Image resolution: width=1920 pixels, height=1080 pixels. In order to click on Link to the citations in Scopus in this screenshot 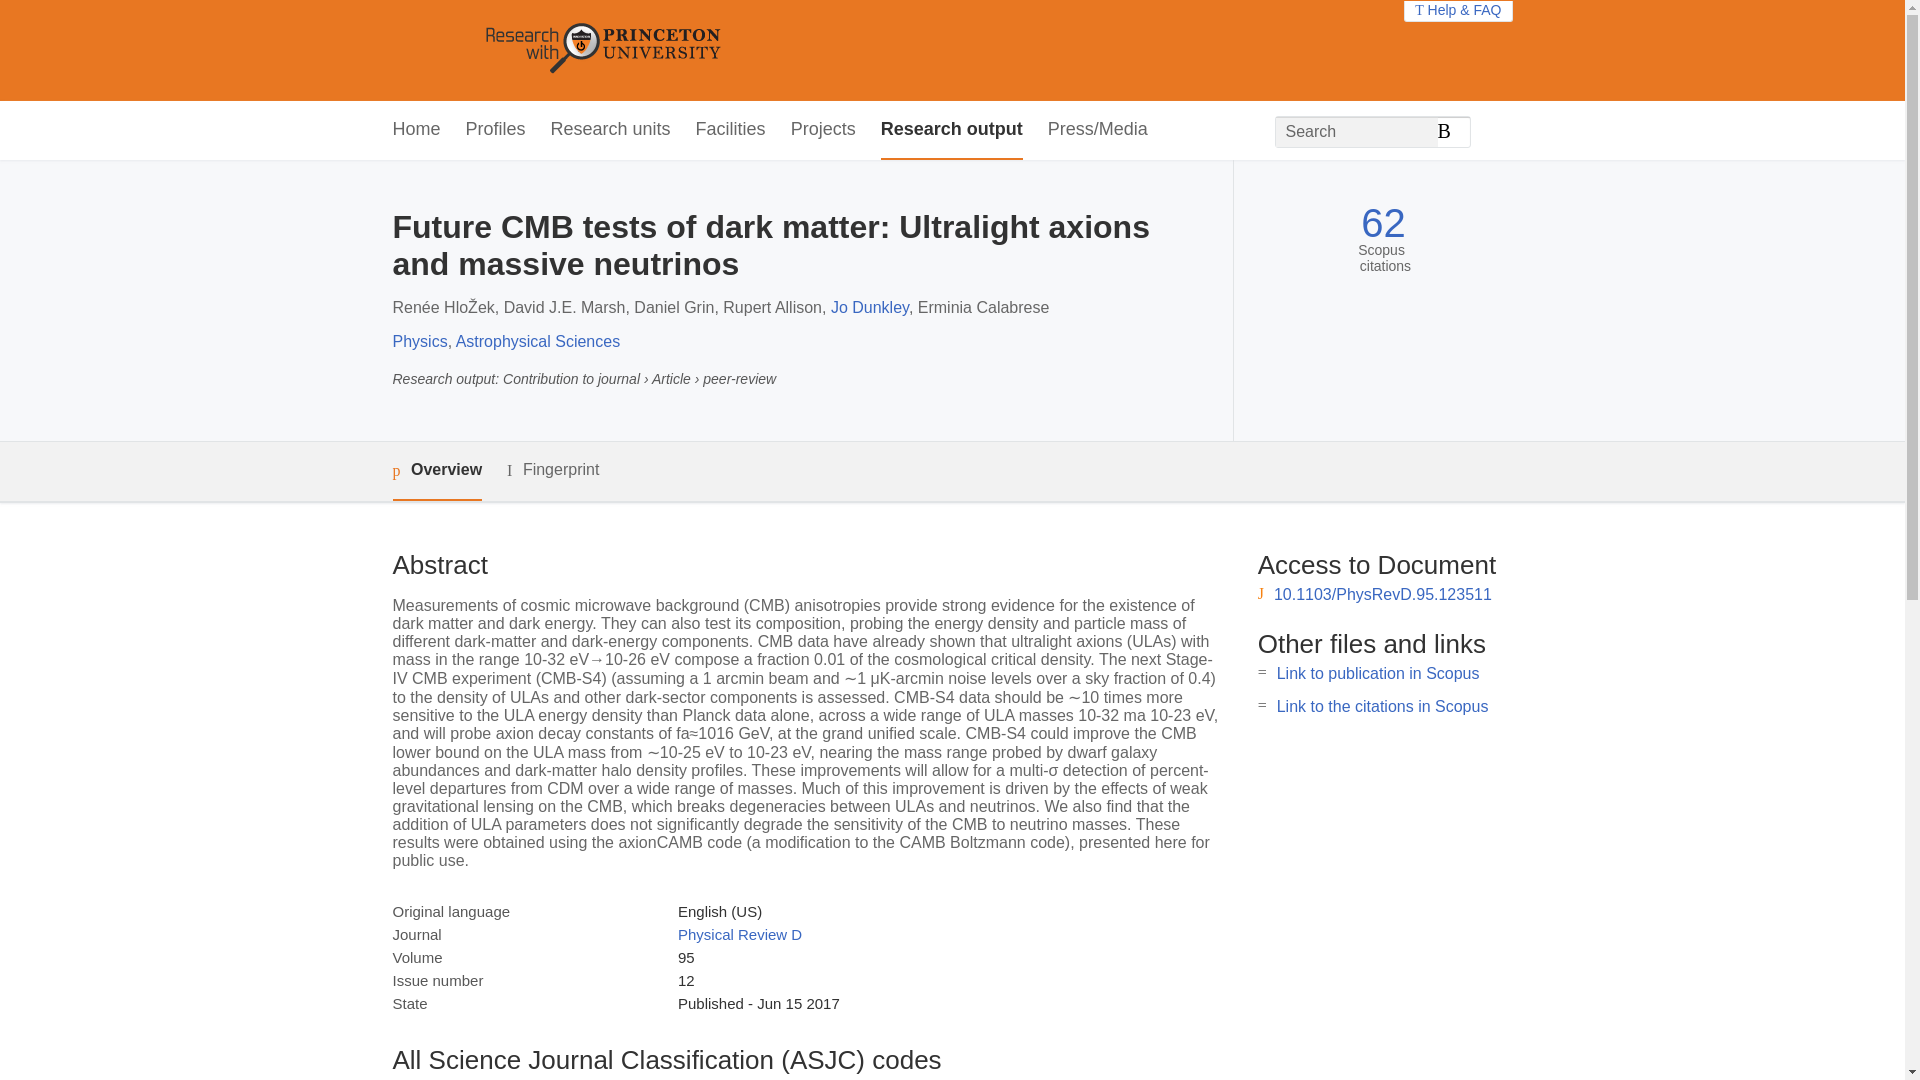, I will do `click(1382, 706)`.